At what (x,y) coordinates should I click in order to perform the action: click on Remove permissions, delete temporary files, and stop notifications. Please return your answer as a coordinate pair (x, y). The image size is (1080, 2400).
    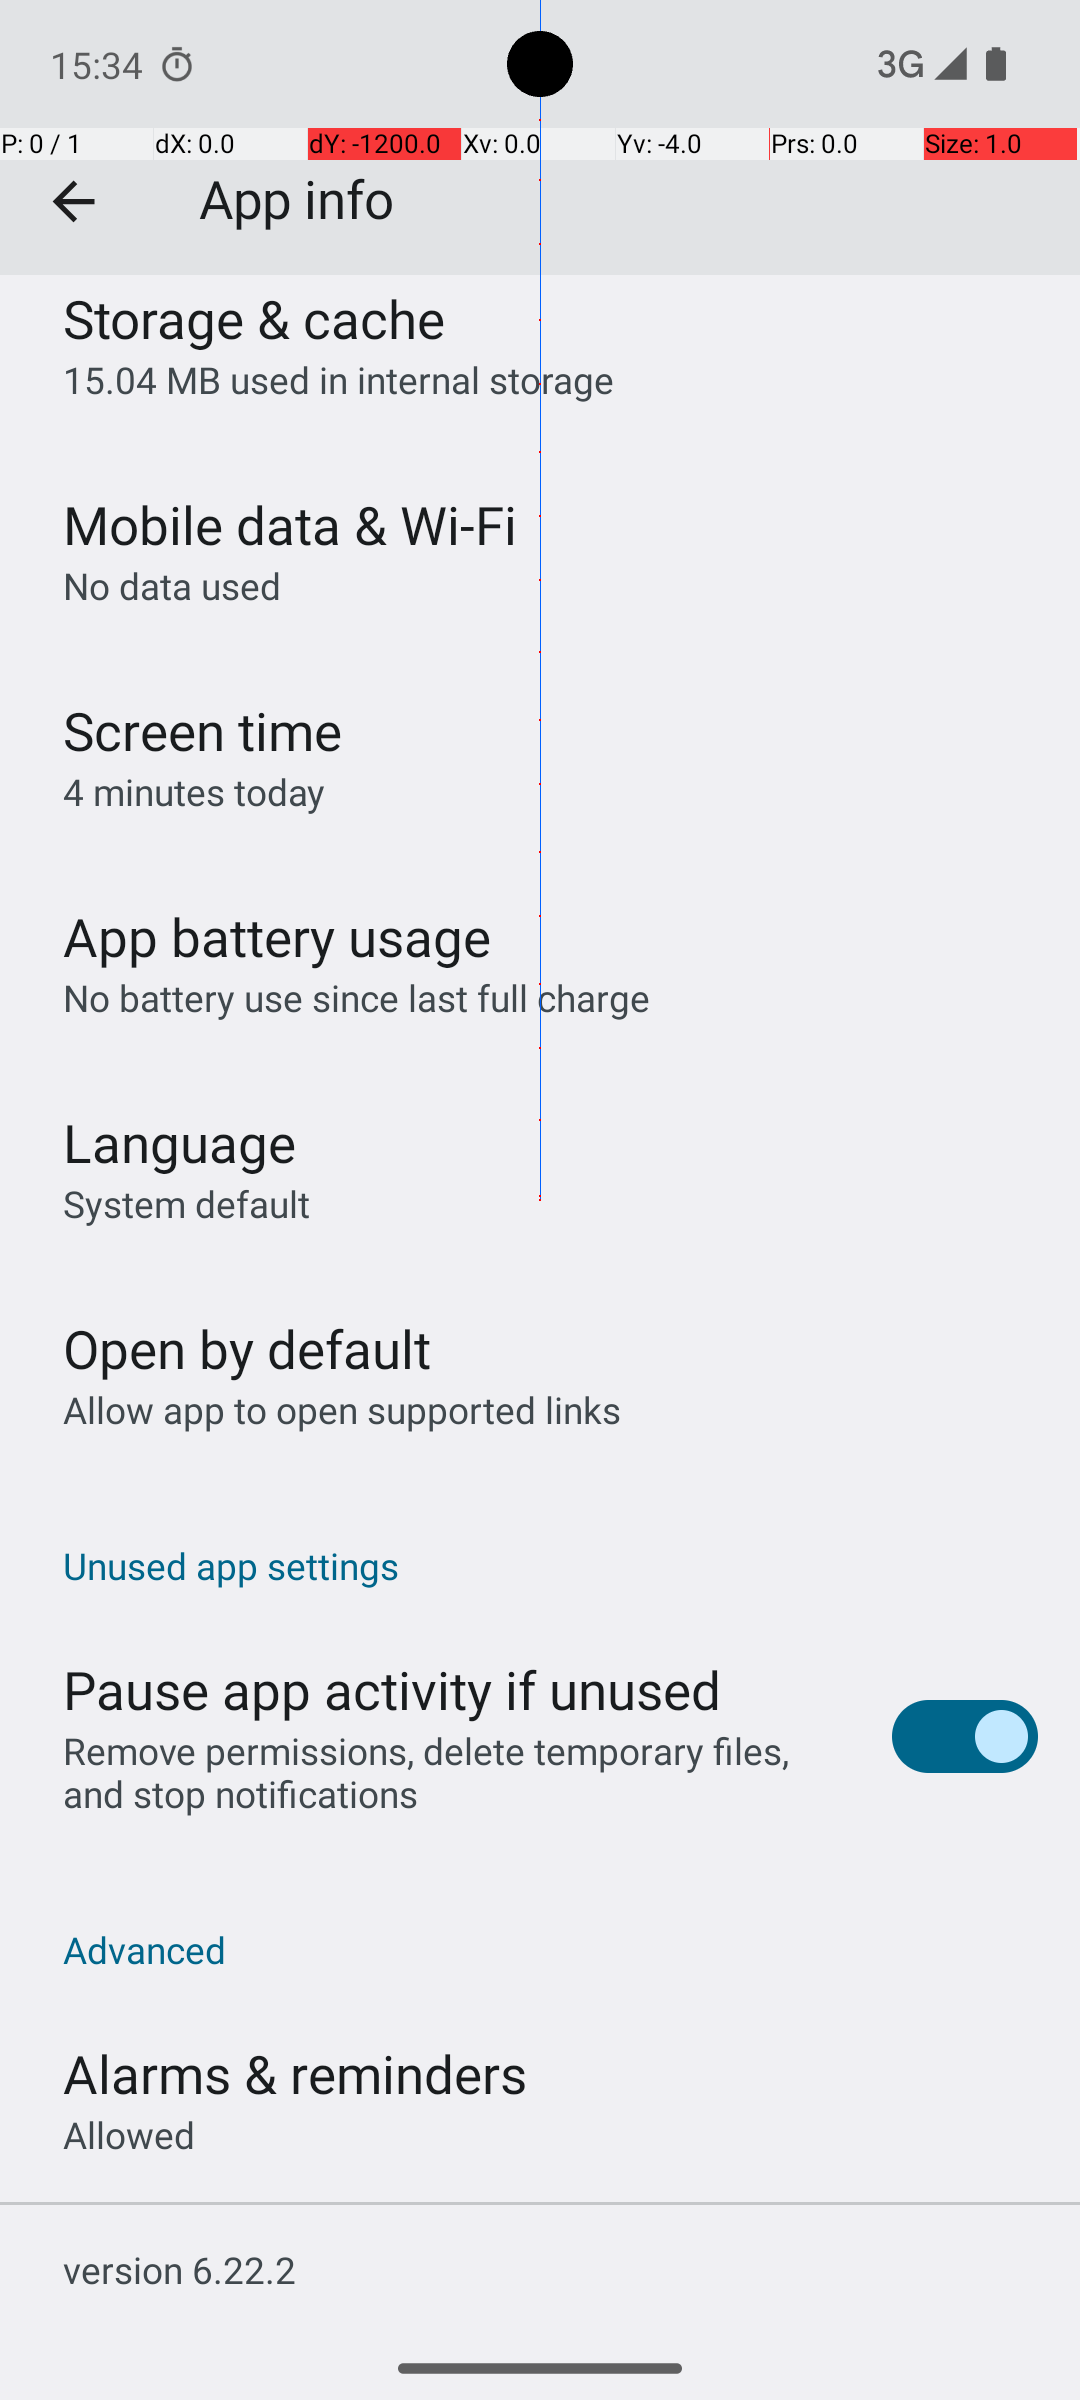
    Looking at the image, I should click on (456, 1772).